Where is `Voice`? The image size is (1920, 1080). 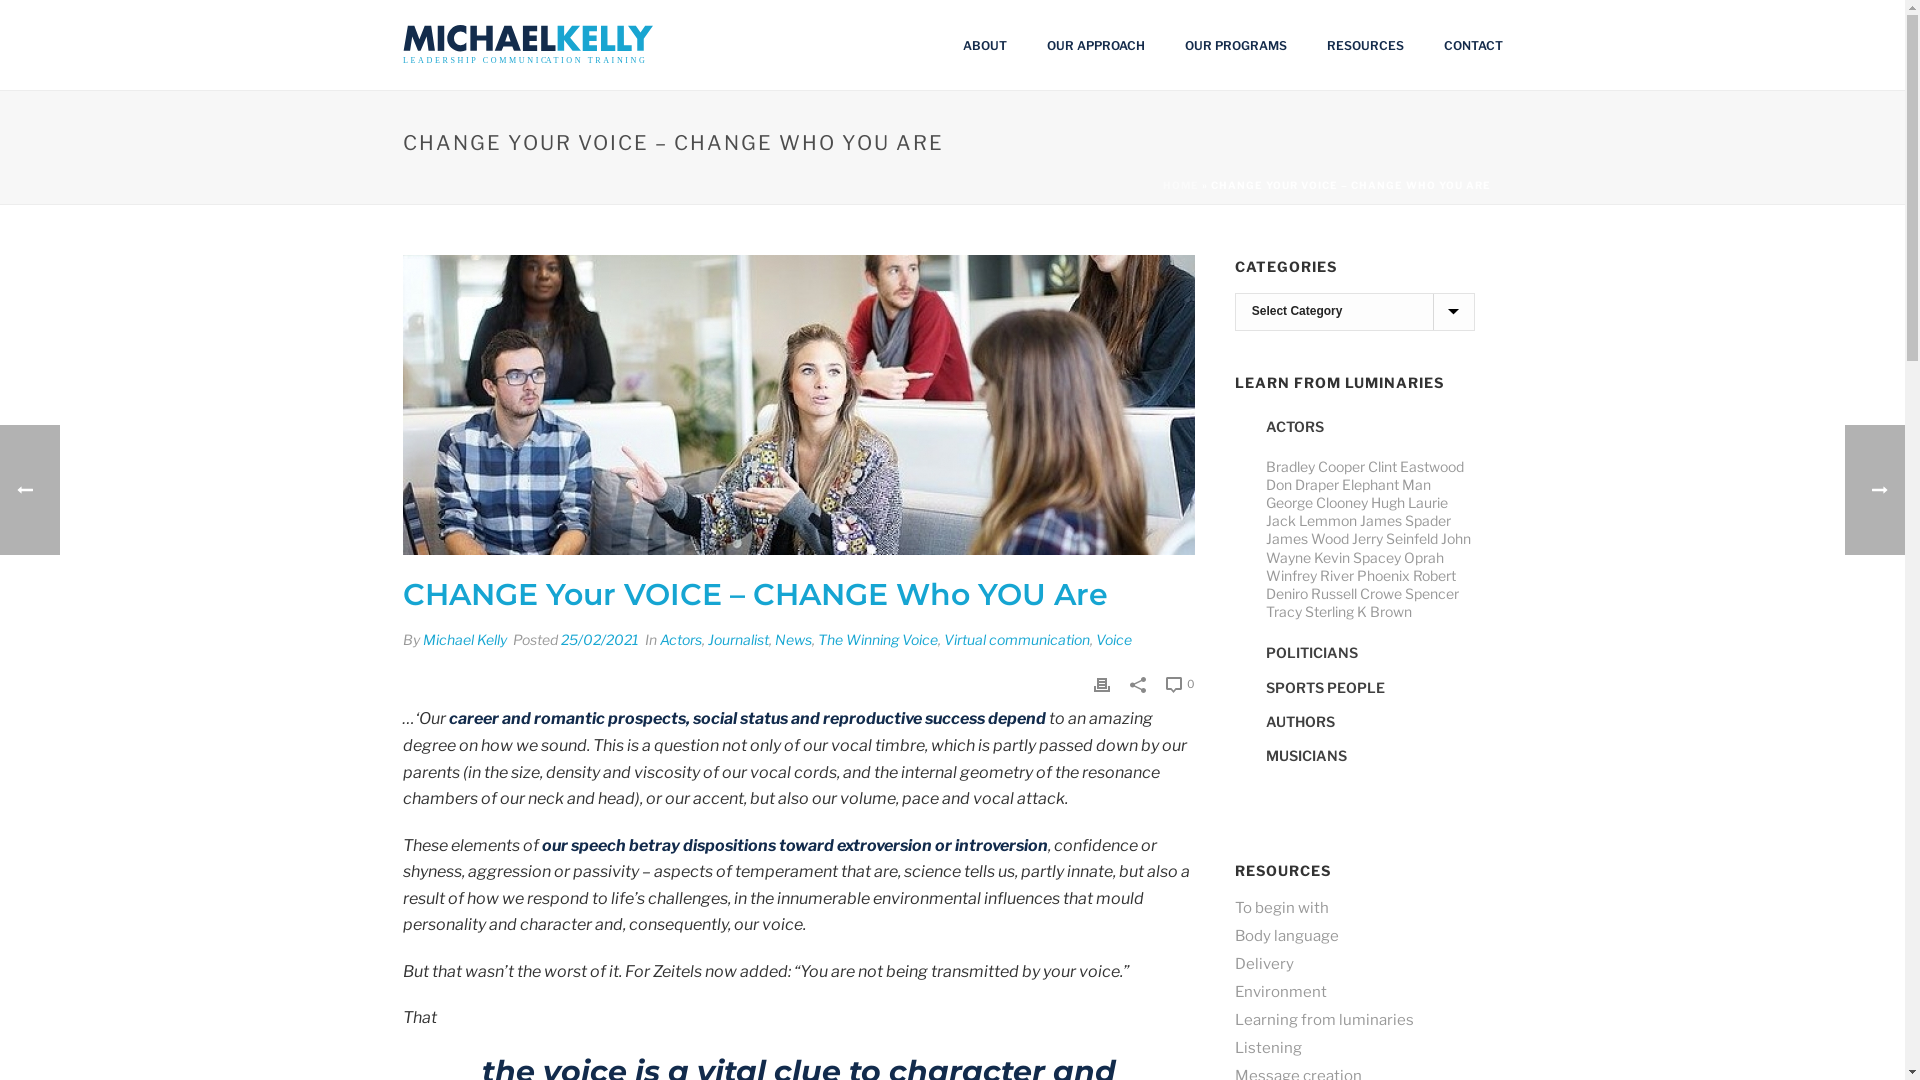 Voice is located at coordinates (1114, 640).